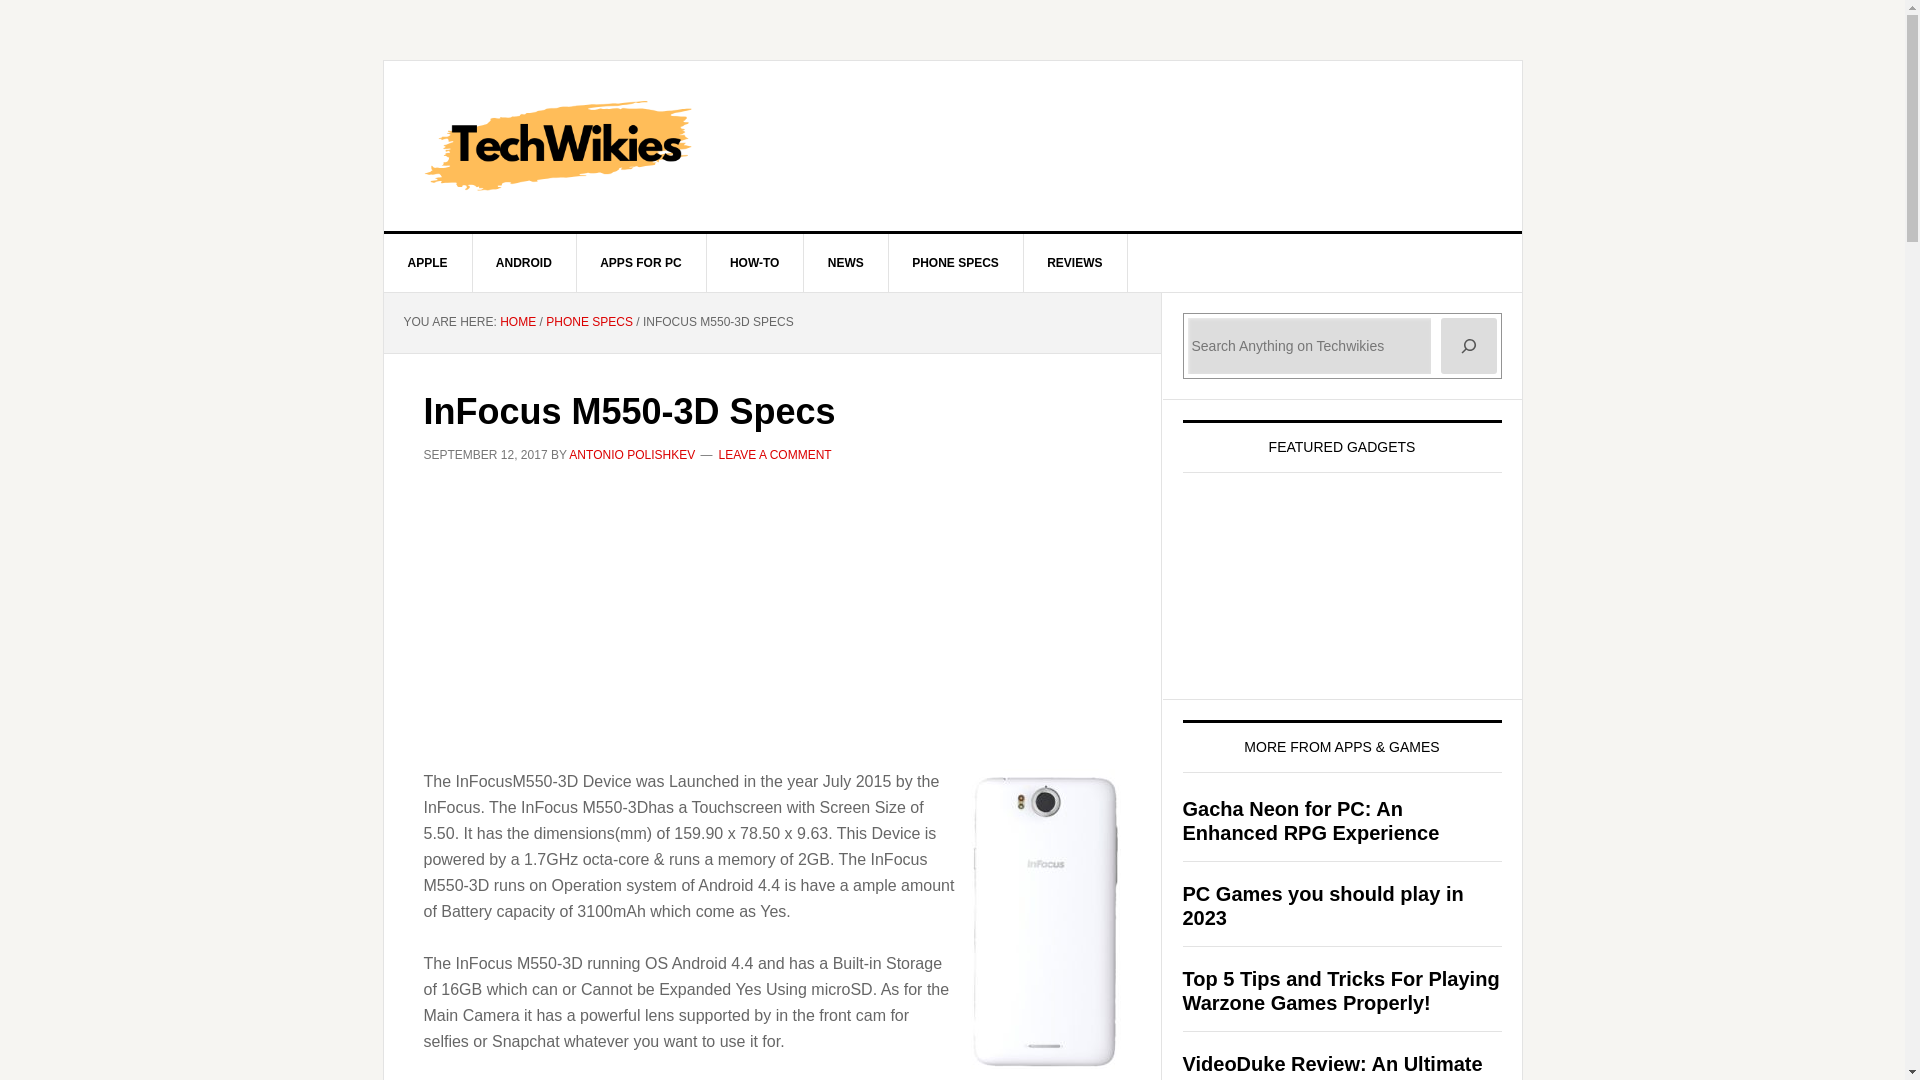 Image resolution: width=1920 pixels, height=1080 pixels. I want to click on VideoDuke Review: An Ultimate Video Downloader For Mac, so click(1332, 1066).